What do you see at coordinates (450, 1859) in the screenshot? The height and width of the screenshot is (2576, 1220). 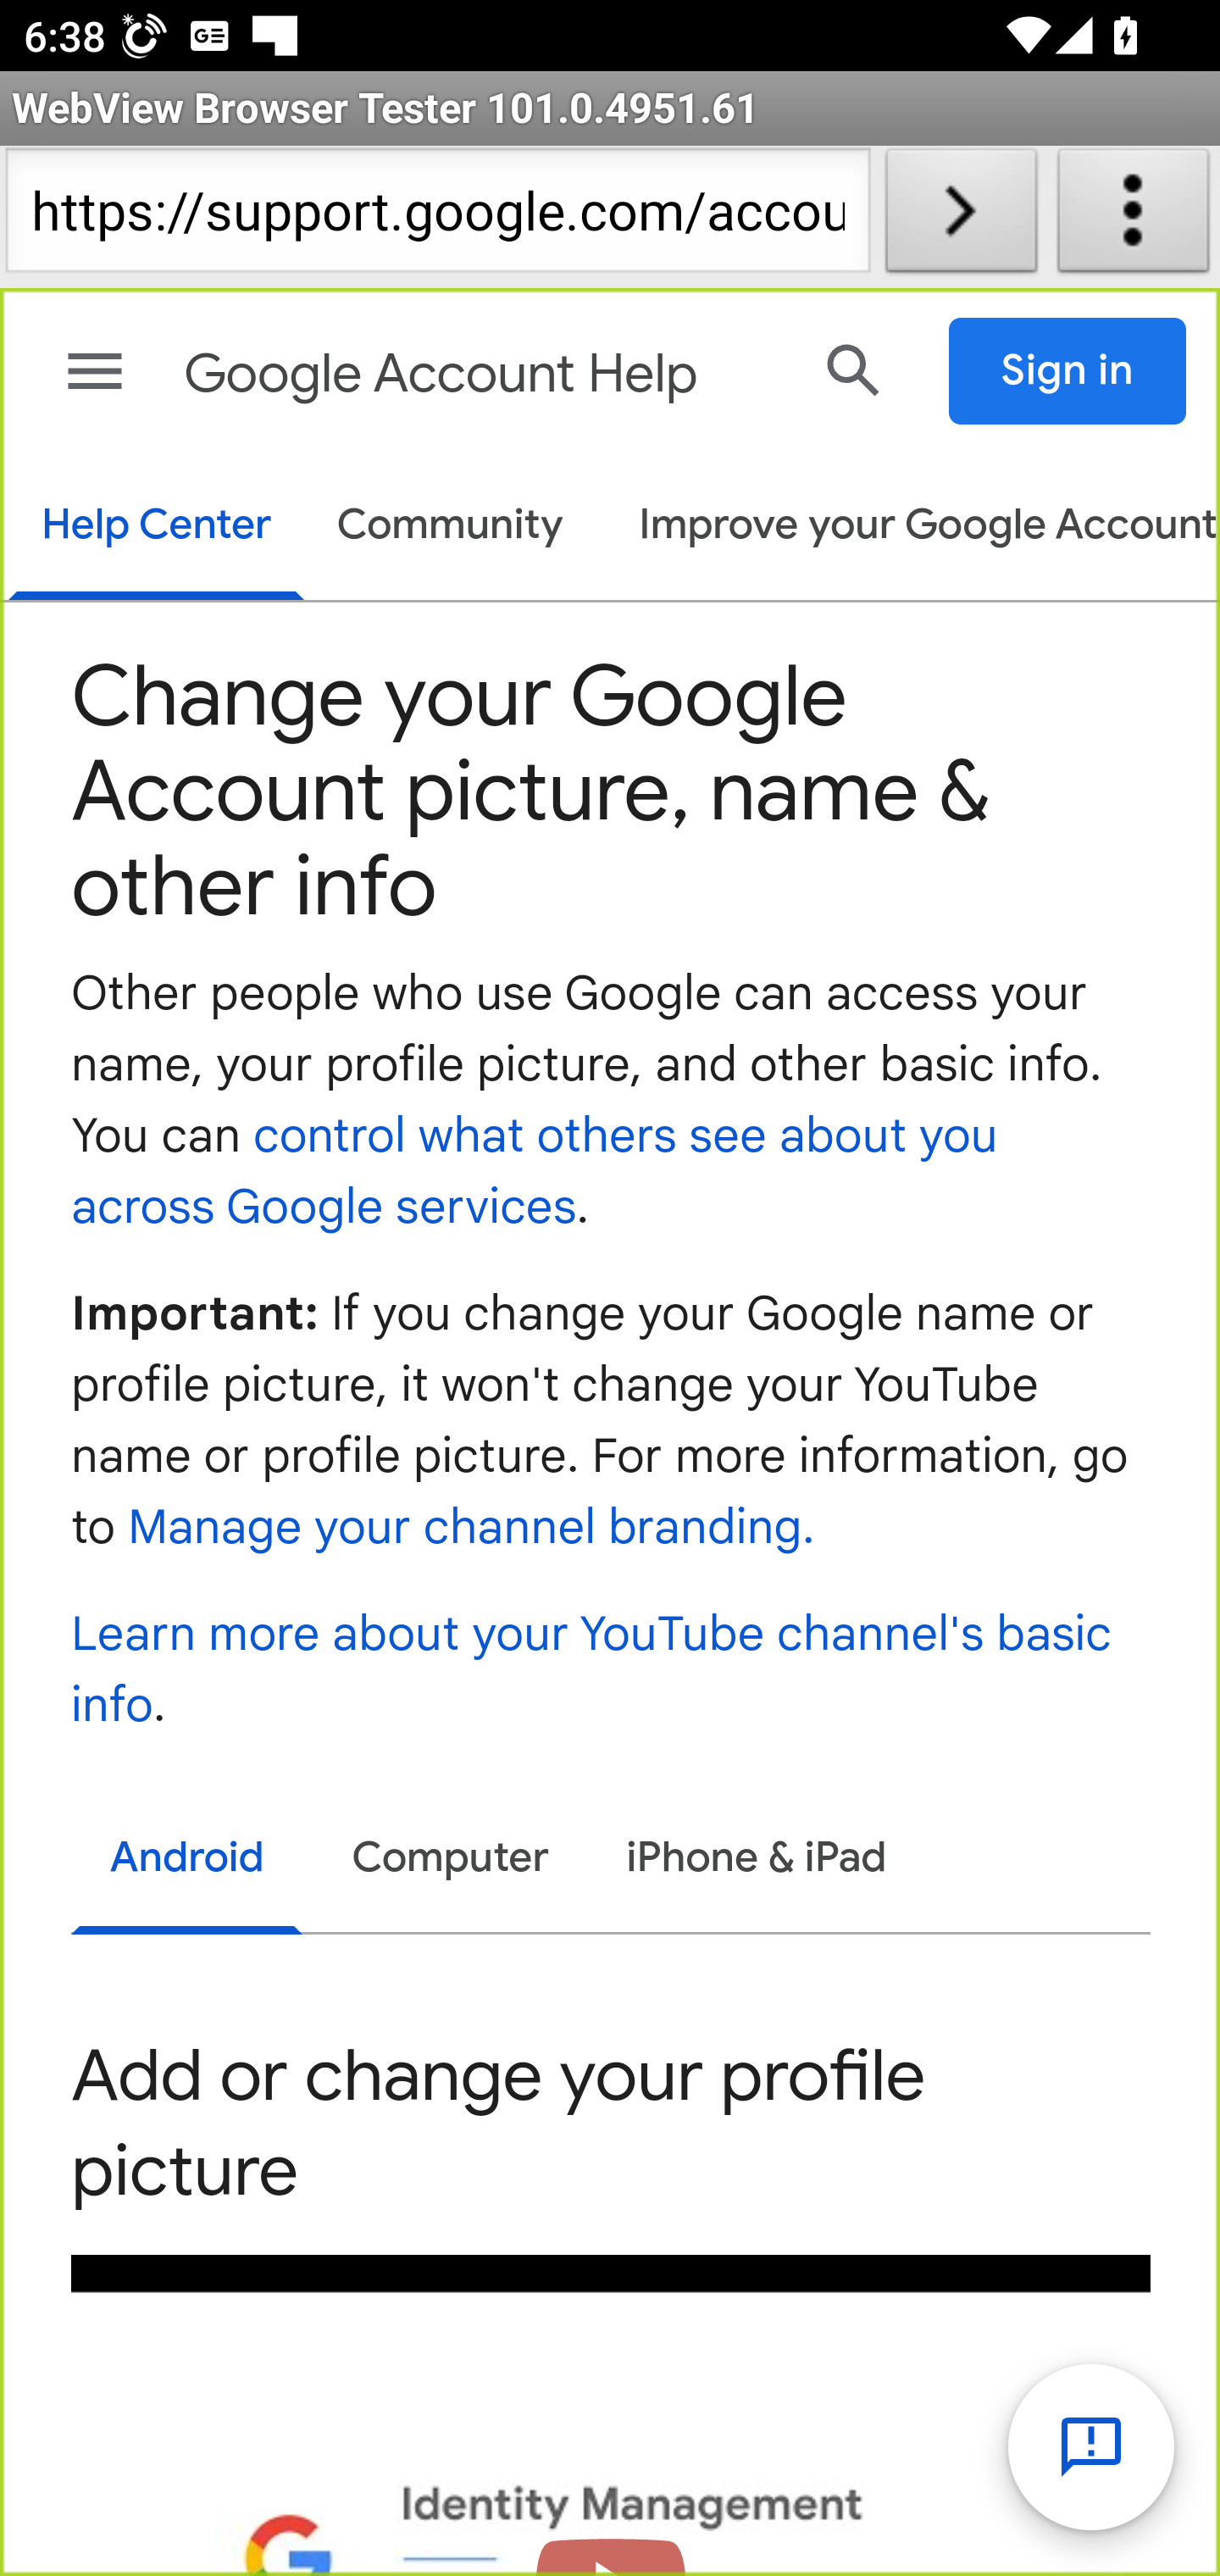 I see `Computer` at bounding box center [450, 1859].